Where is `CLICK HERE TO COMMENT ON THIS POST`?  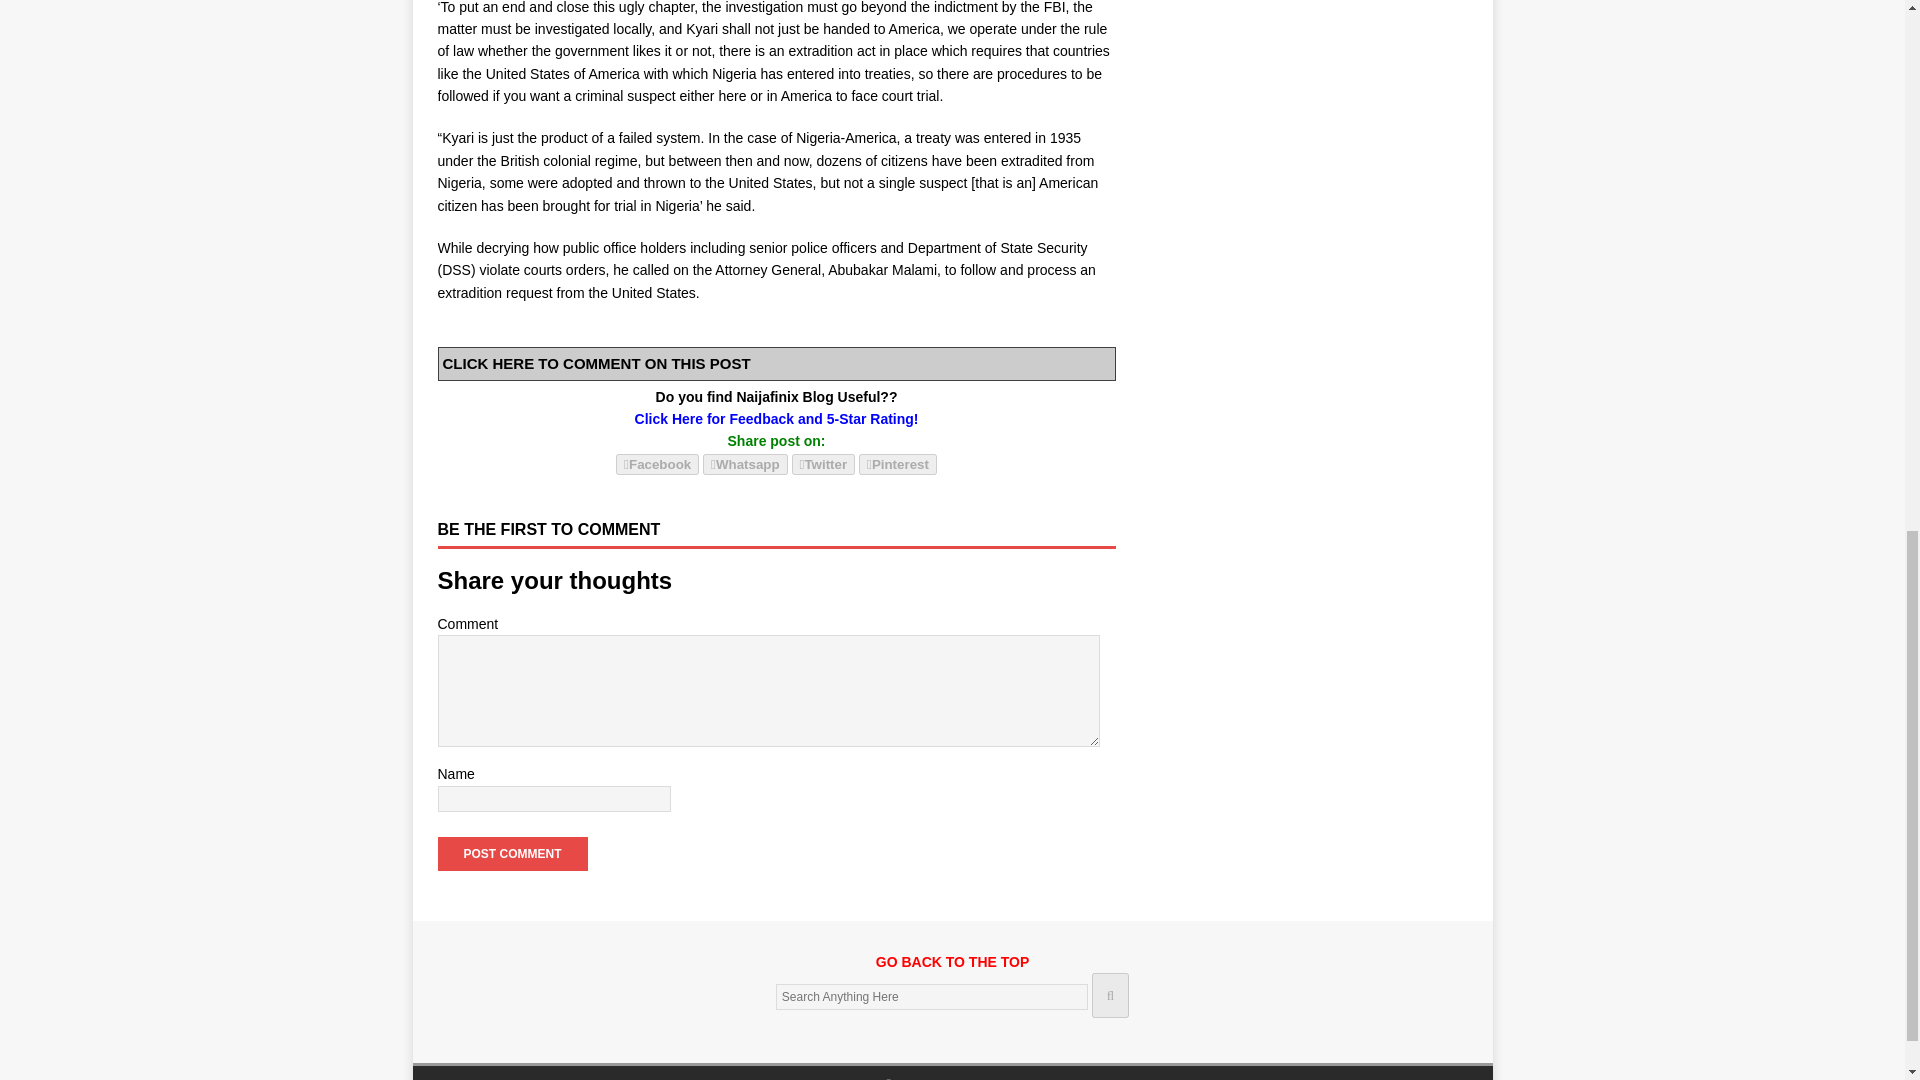 CLICK HERE TO COMMENT ON THIS POST is located at coordinates (596, 363).